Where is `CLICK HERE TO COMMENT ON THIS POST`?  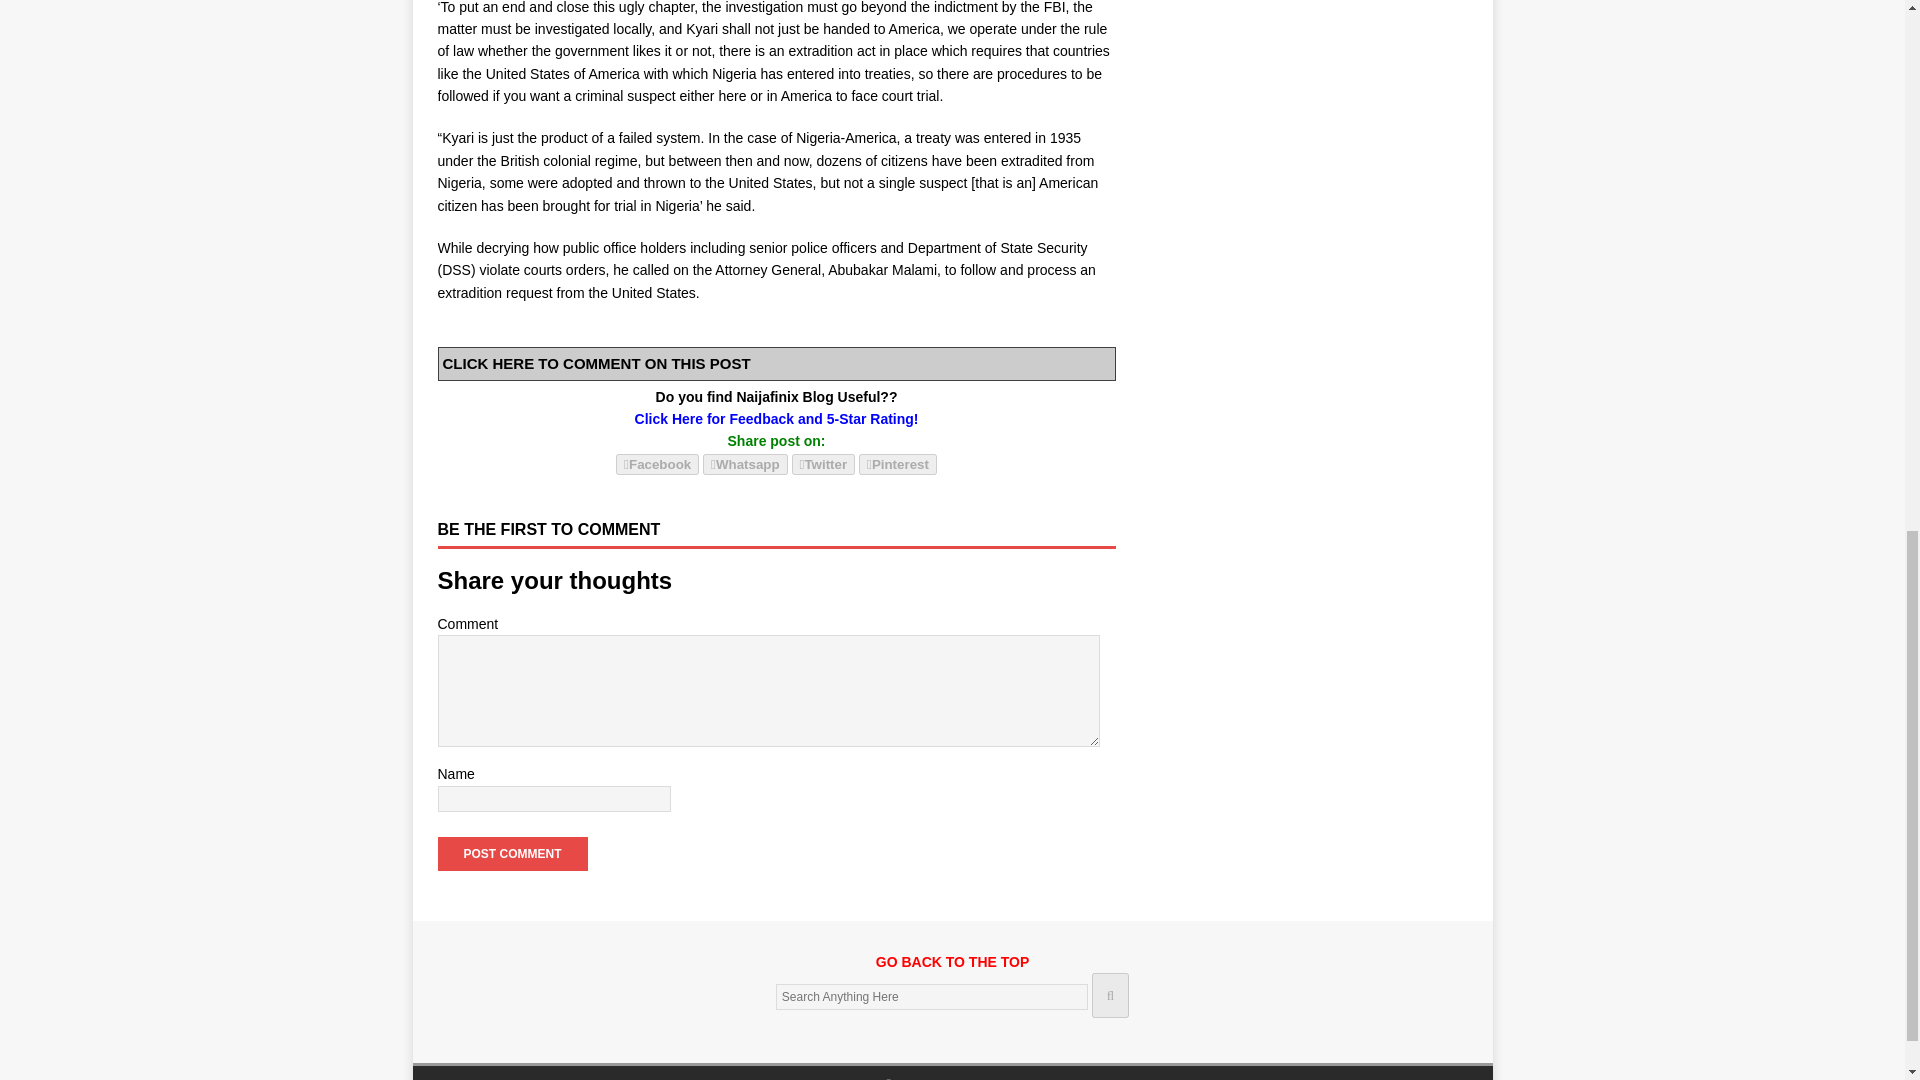 CLICK HERE TO COMMENT ON THIS POST is located at coordinates (596, 363).